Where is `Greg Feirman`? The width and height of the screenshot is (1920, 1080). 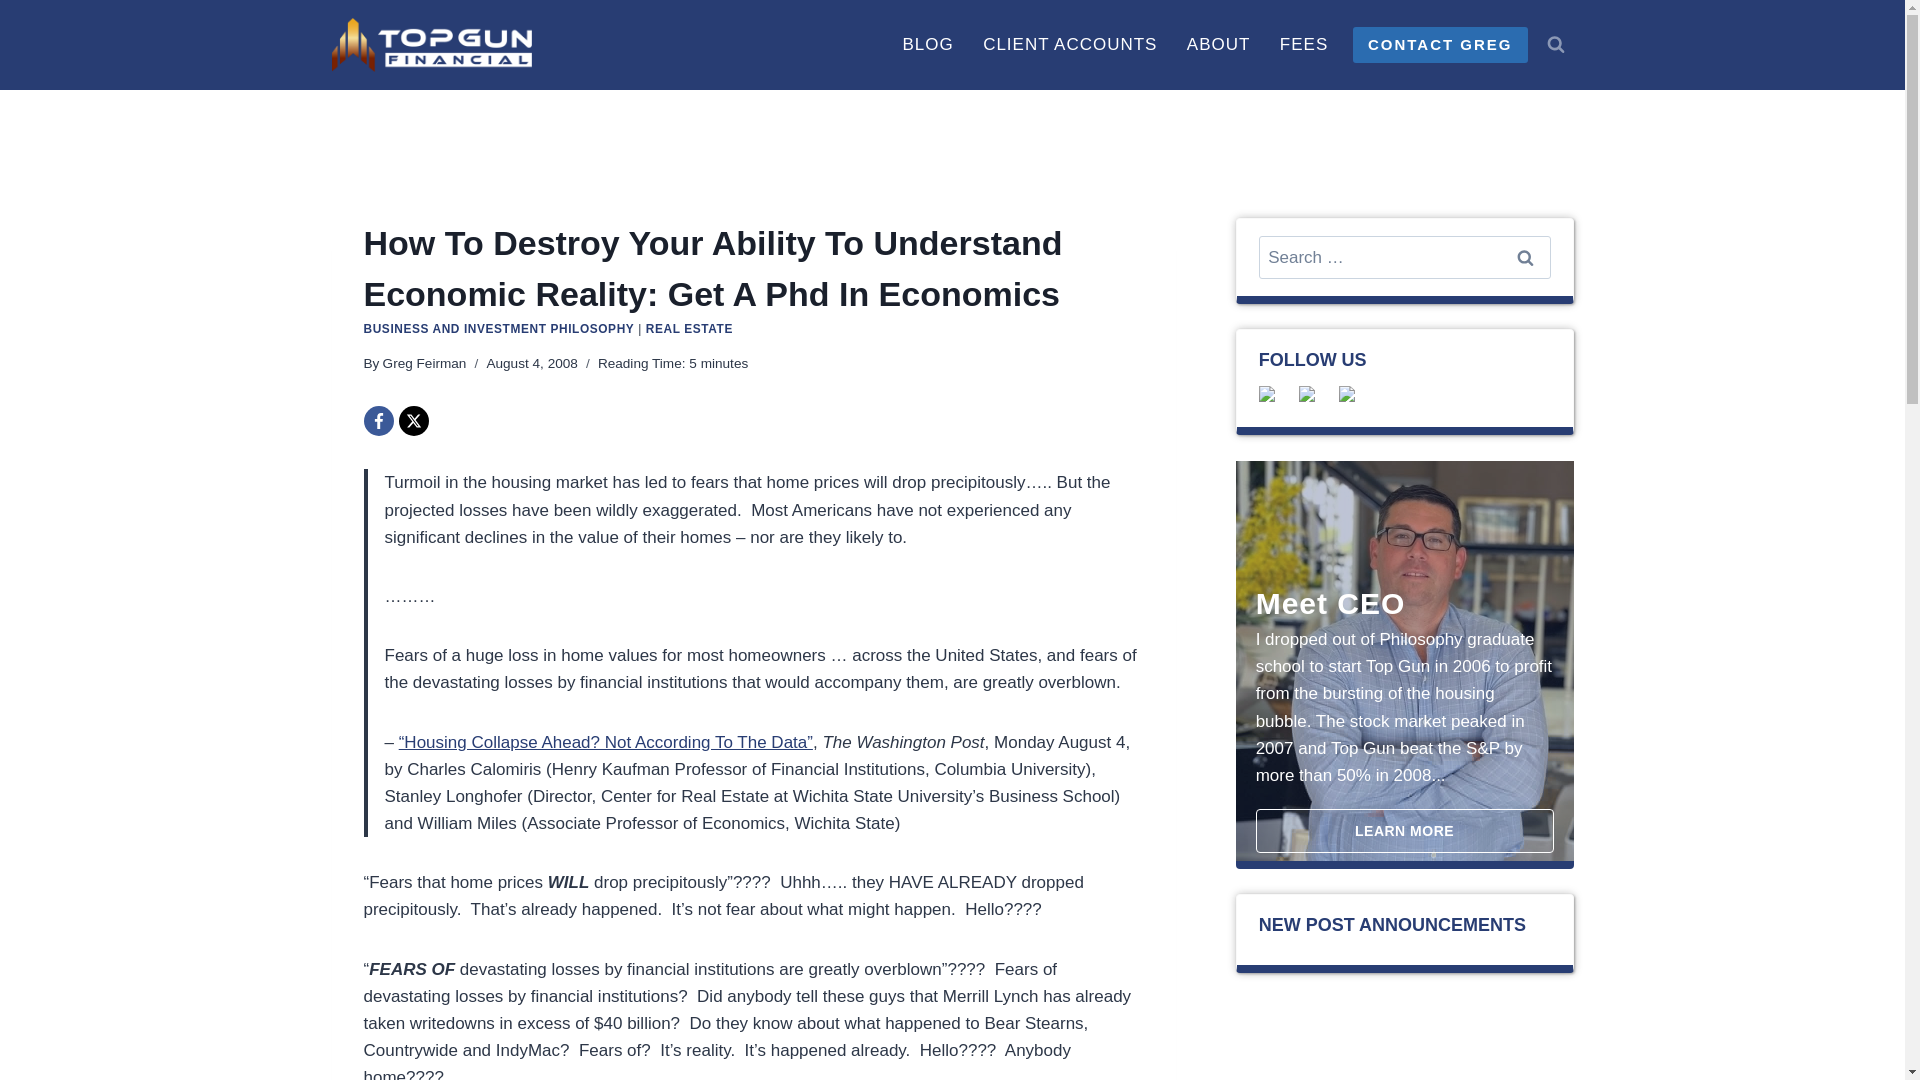
Greg Feirman is located at coordinates (424, 364).